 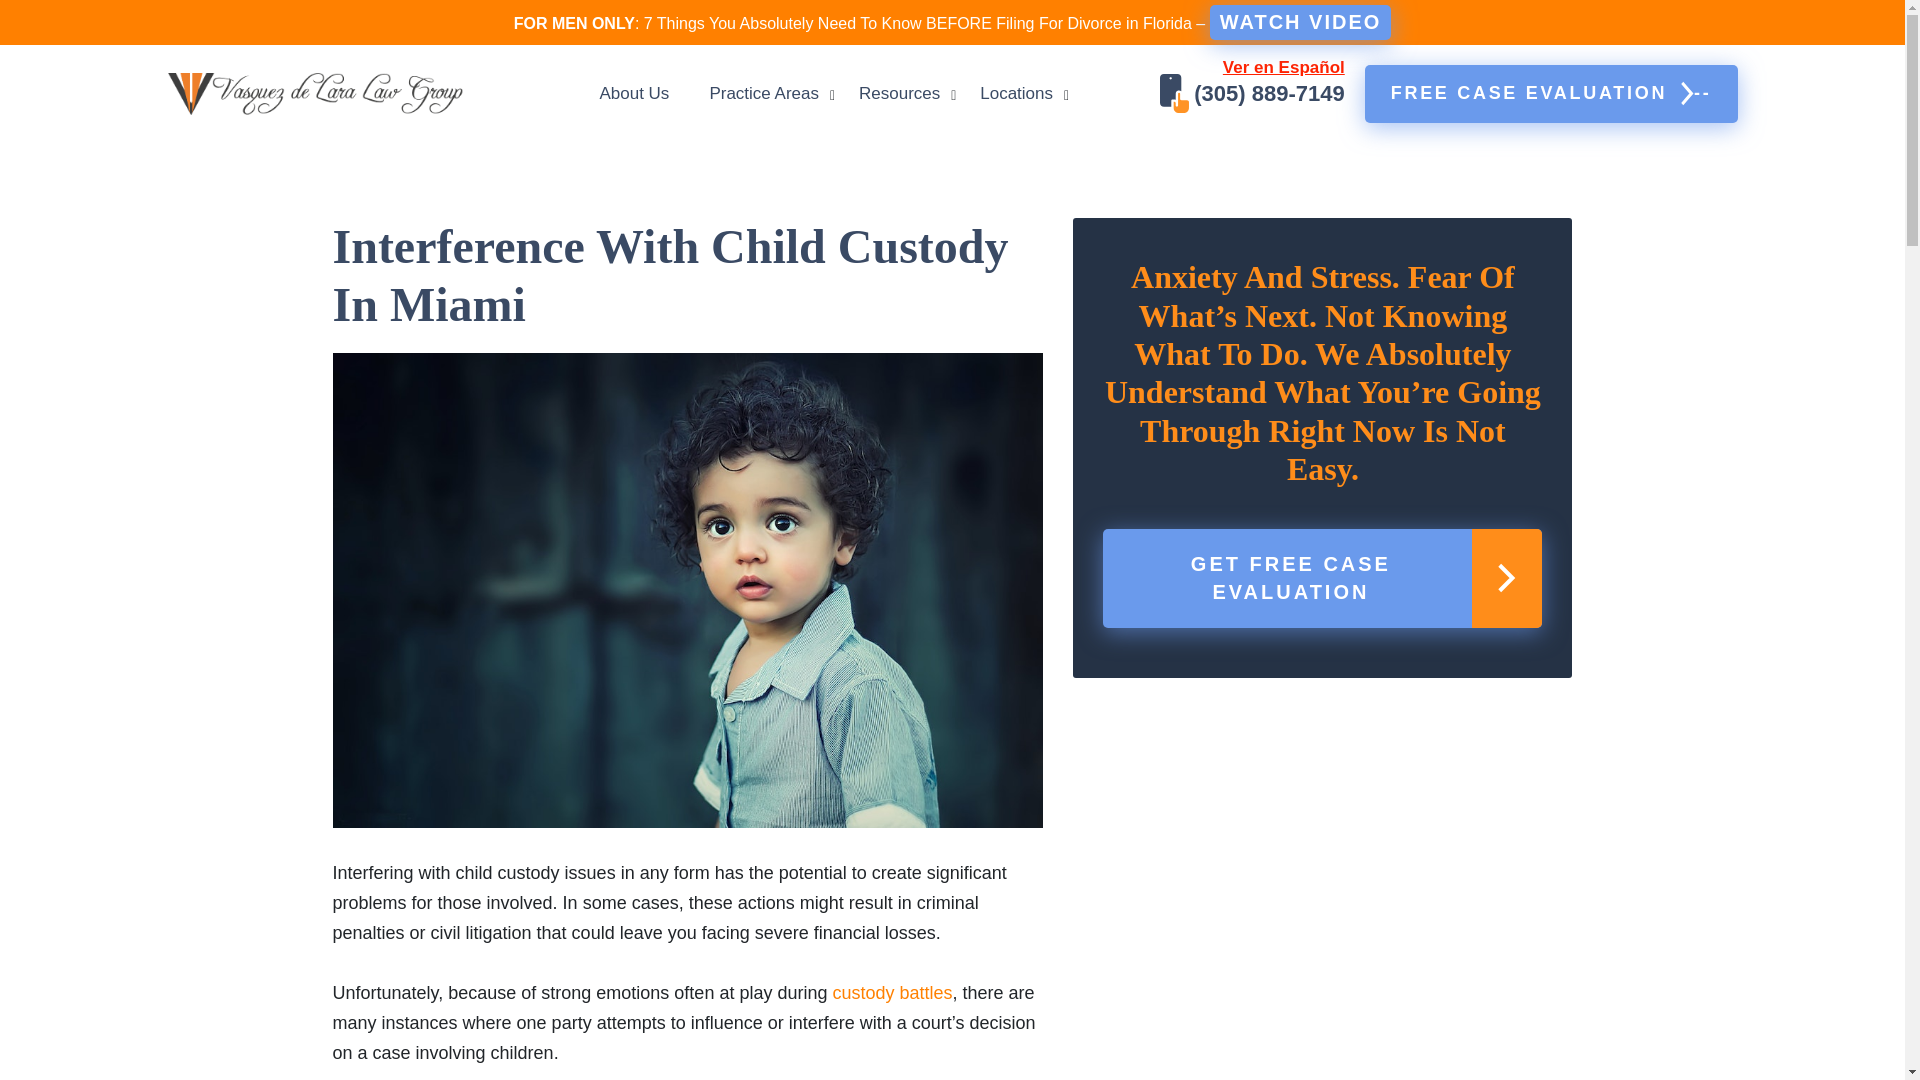 I want to click on custody battles, so click(x=892, y=992).